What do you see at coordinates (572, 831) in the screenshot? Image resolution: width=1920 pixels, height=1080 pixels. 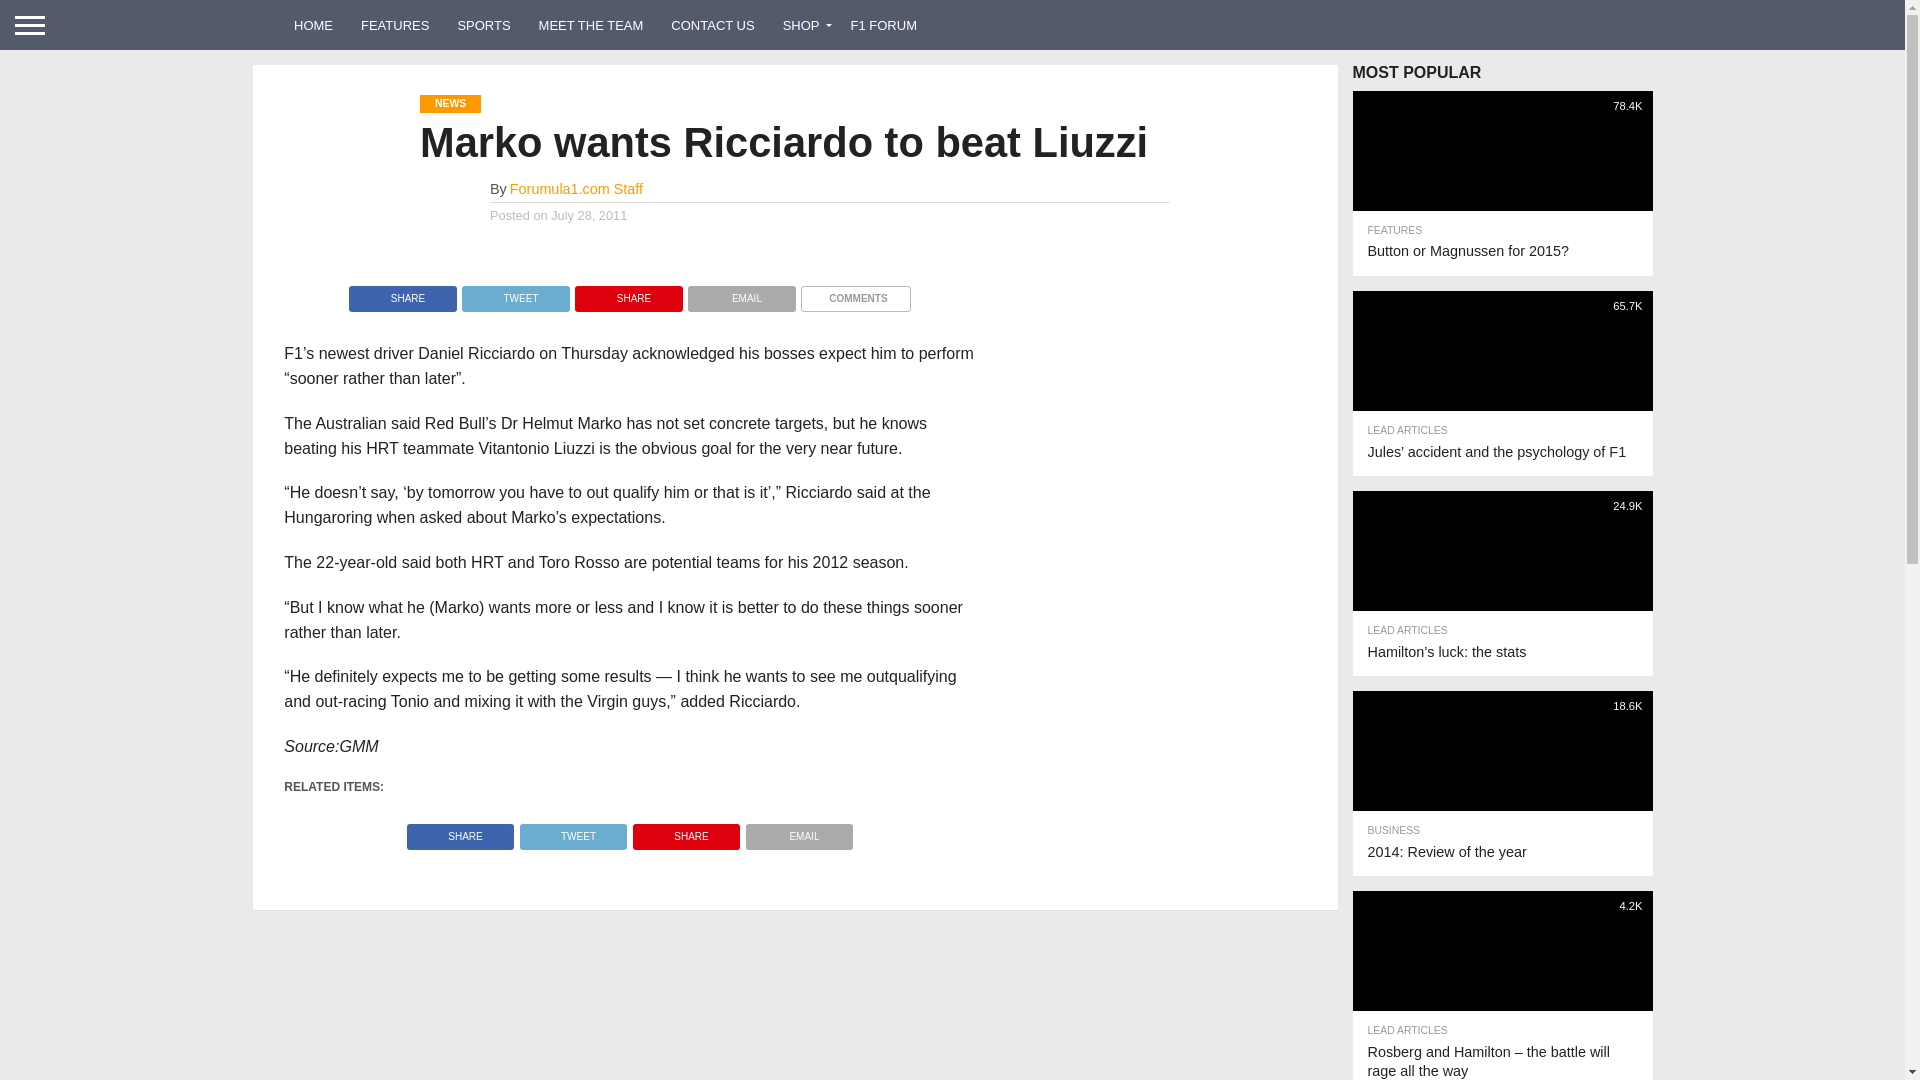 I see `Tweet This Post` at bounding box center [572, 831].